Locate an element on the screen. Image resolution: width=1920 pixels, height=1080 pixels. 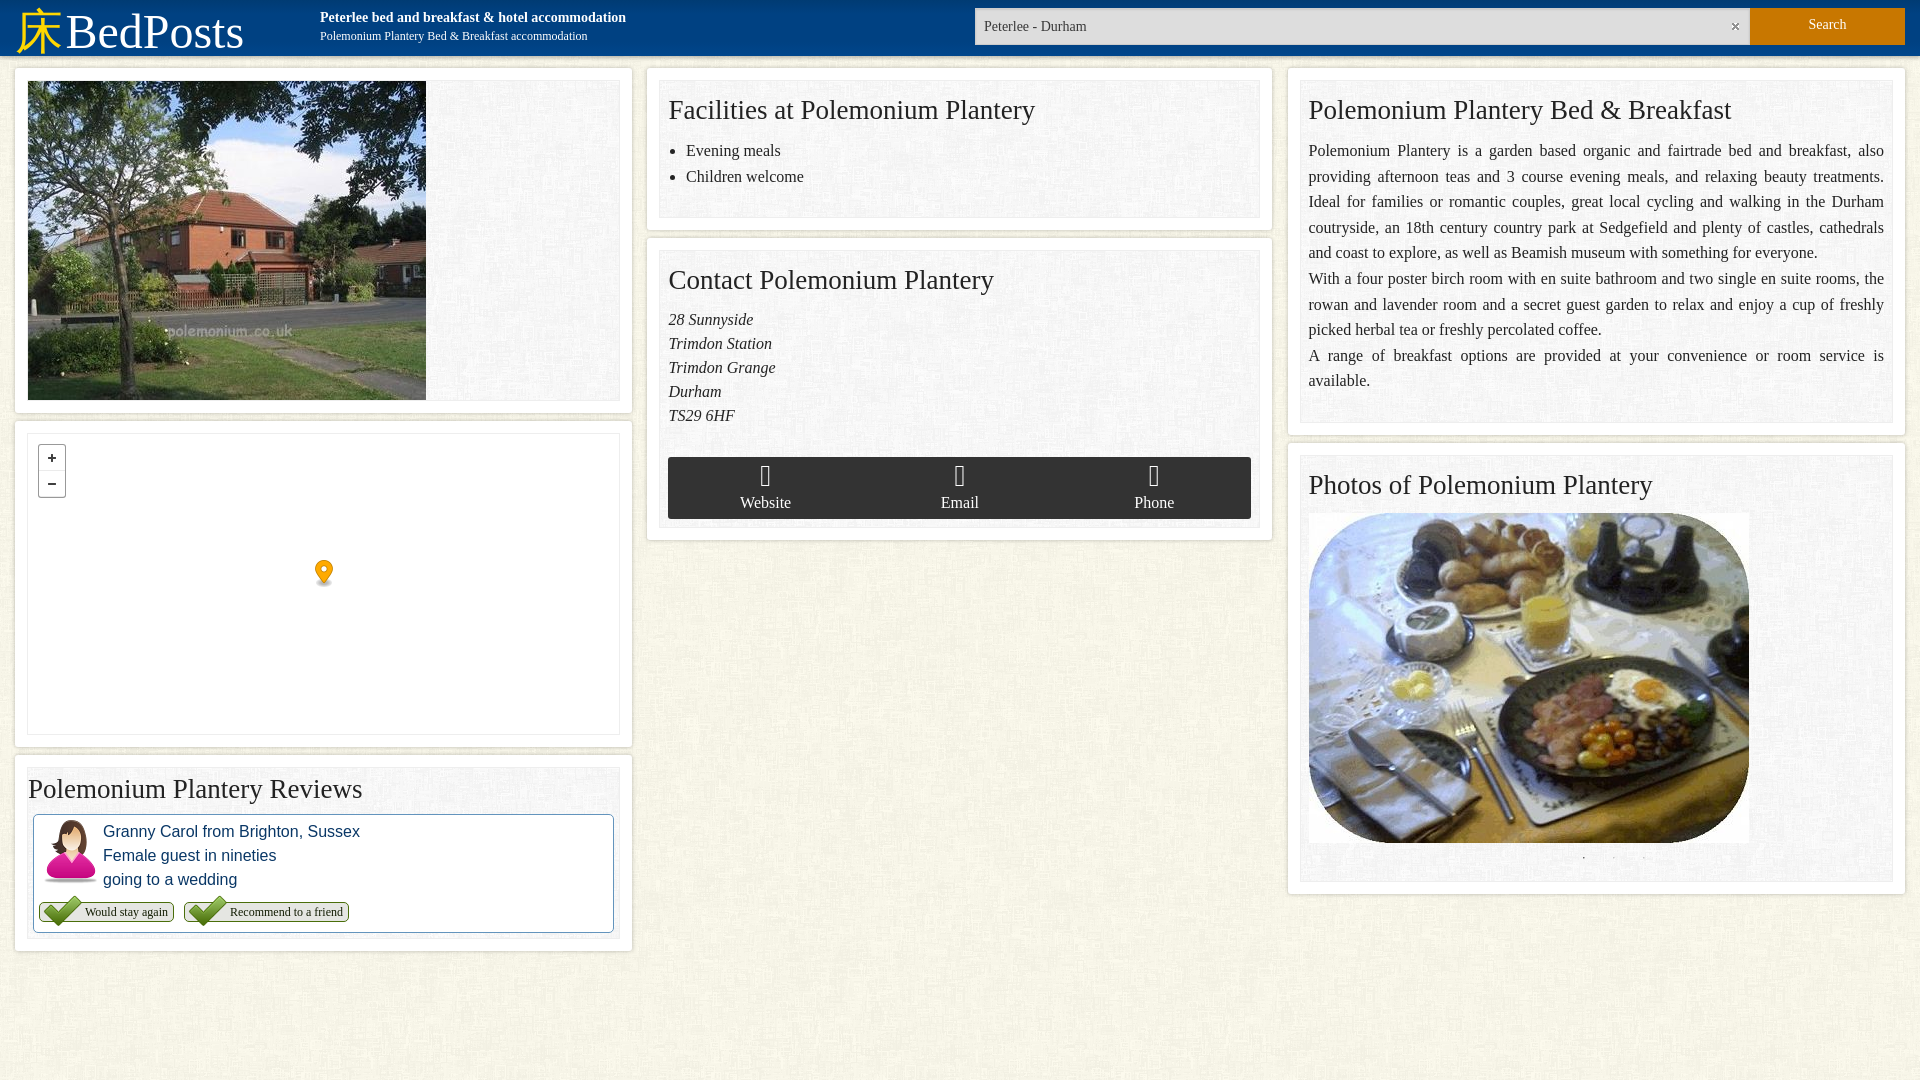
3 is located at coordinates (1643, 858).